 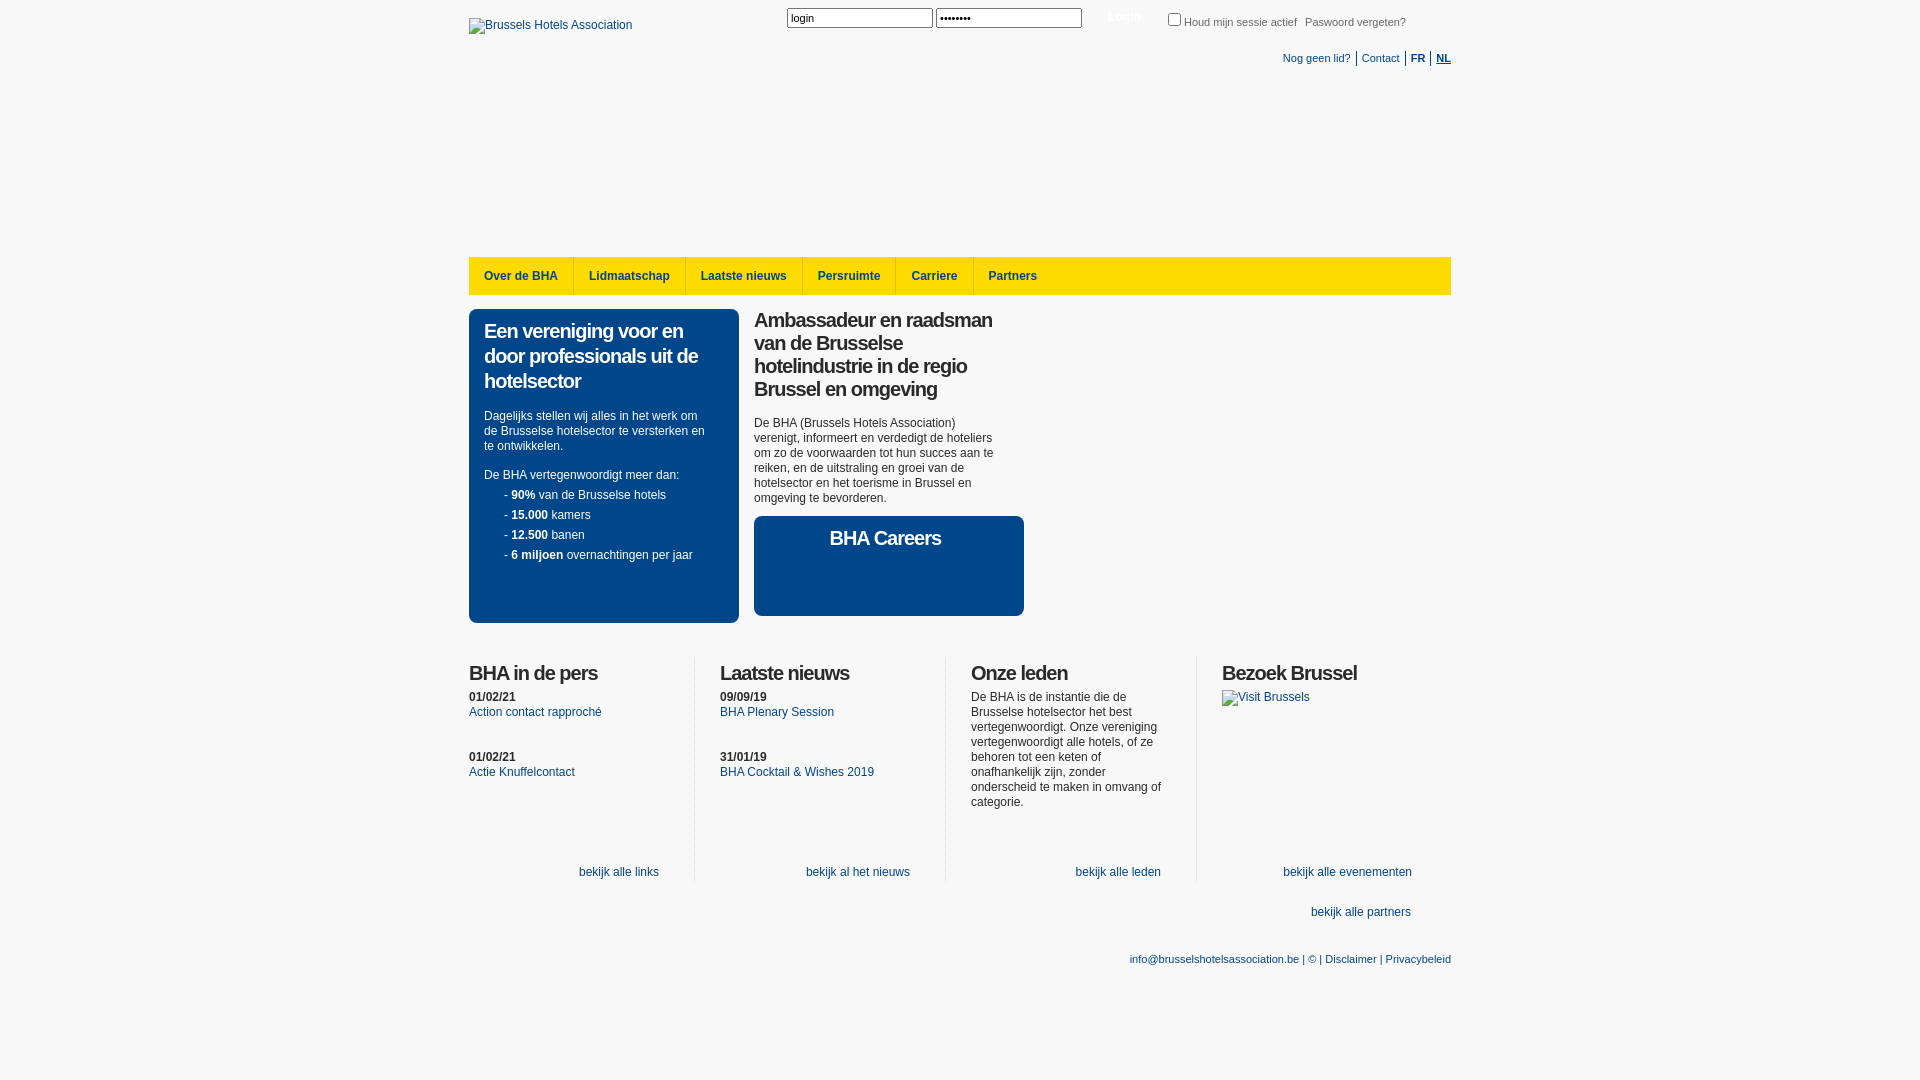 What do you see at coordinates (559, 598) in the screenshot?
I see `Lid worden` at bounding box center [559, 598].